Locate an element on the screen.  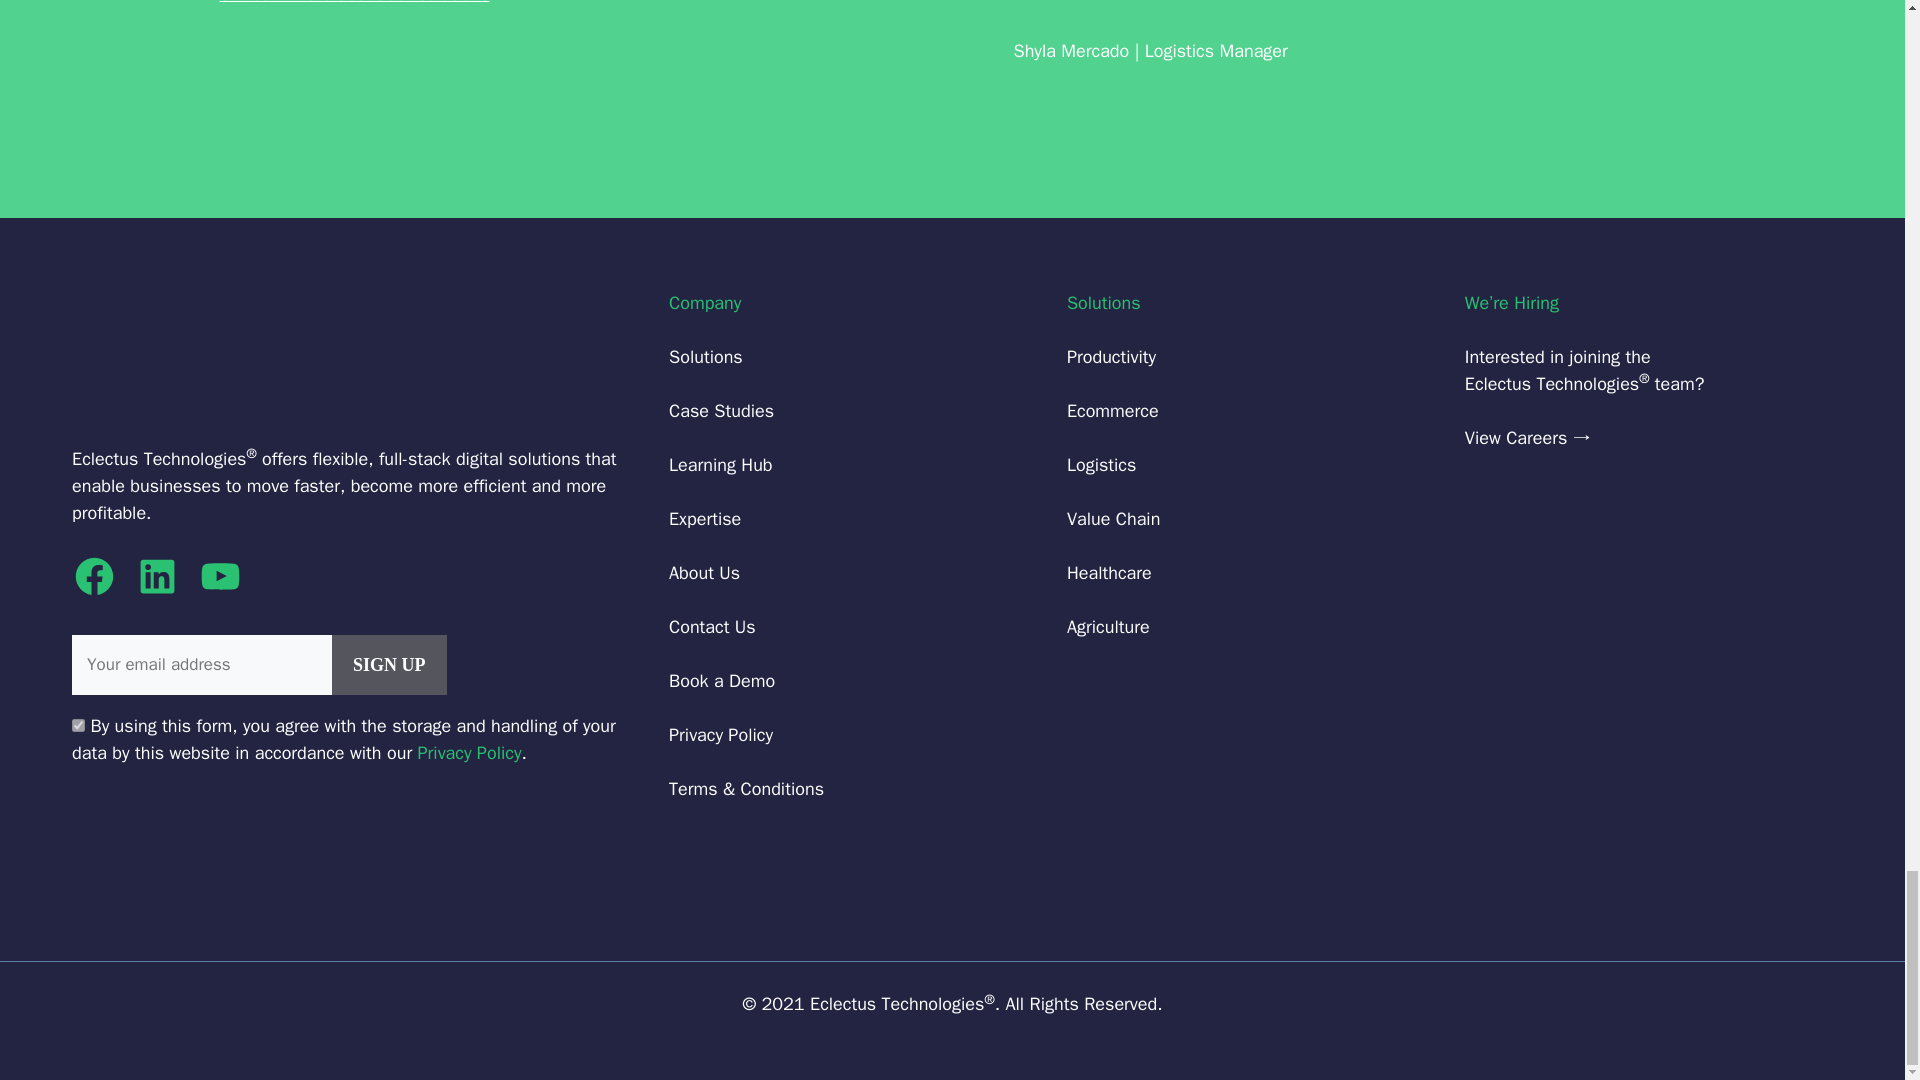
Solutions is located at coordinates (706, 356).